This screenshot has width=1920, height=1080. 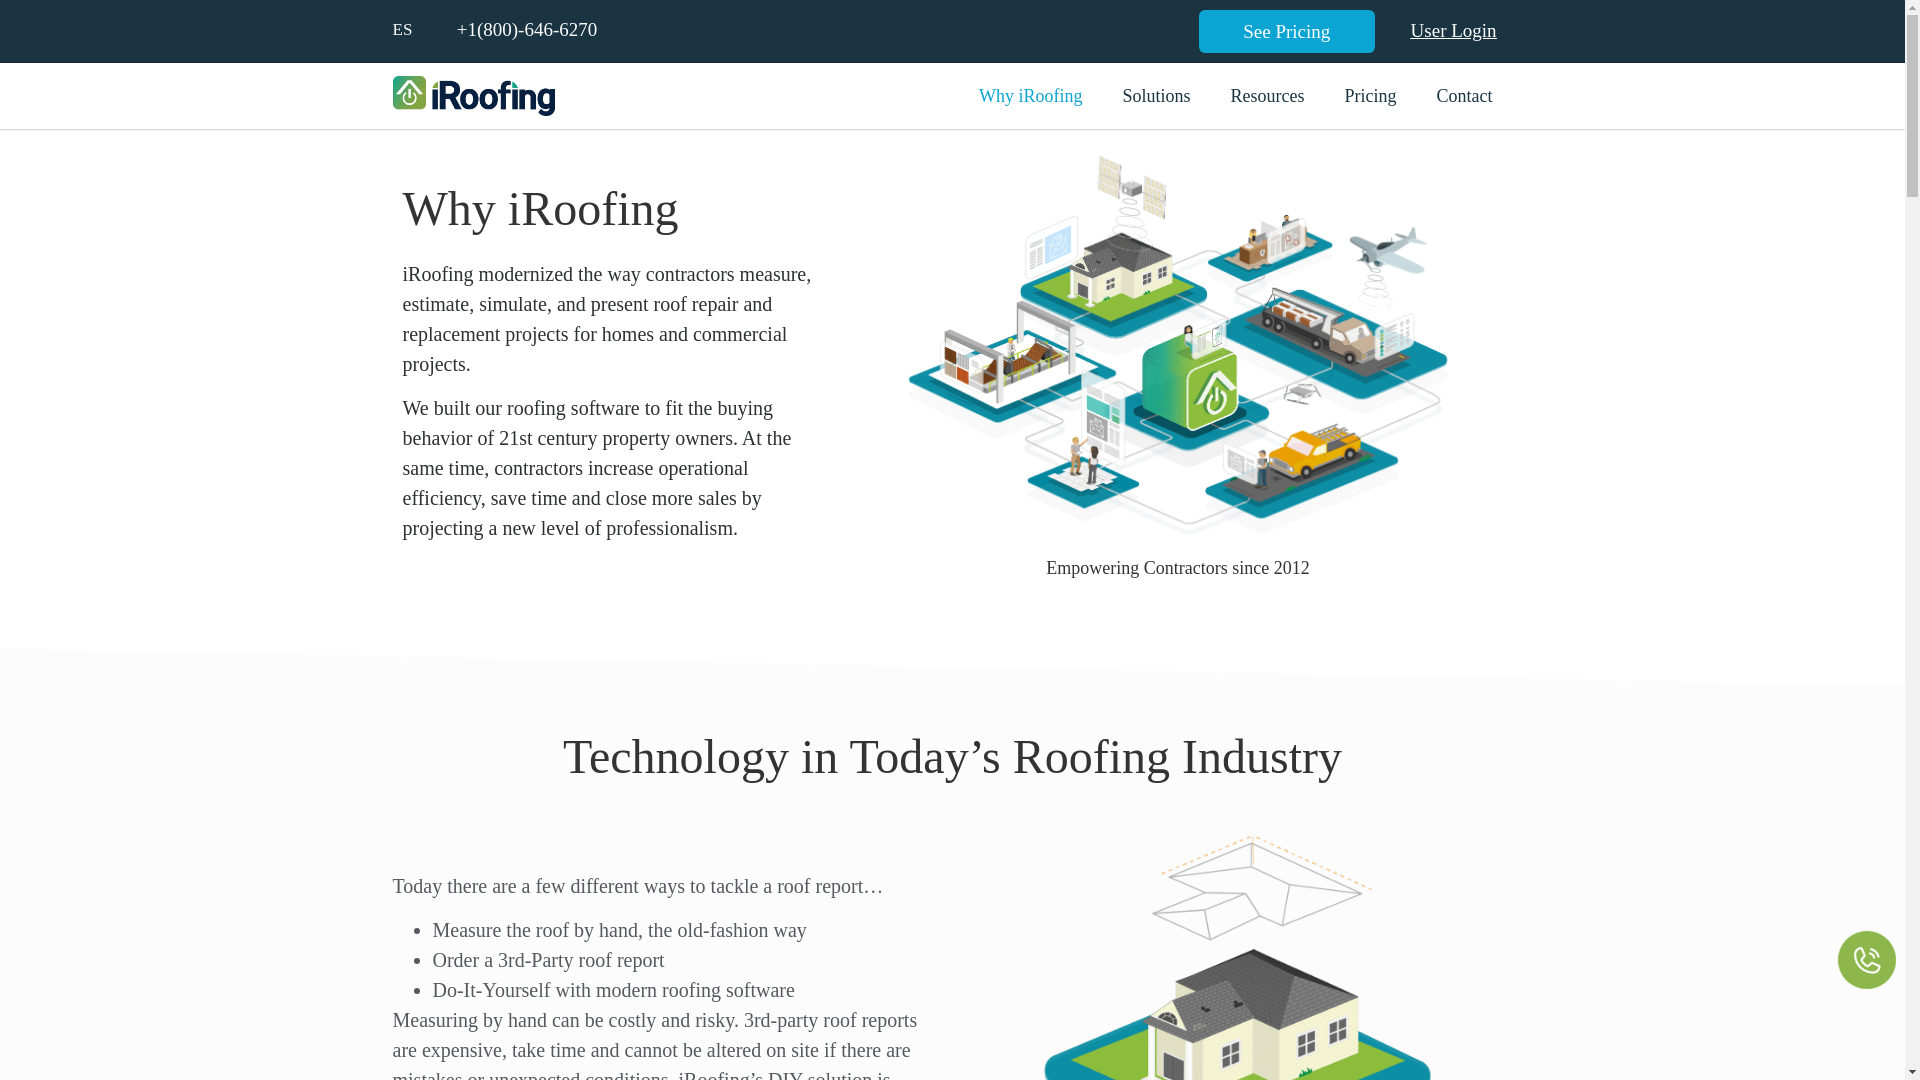 What do you see at coordinates (1156, 96) in the screenshot?
I see `Solutions` at bounding box center [1156, 96].